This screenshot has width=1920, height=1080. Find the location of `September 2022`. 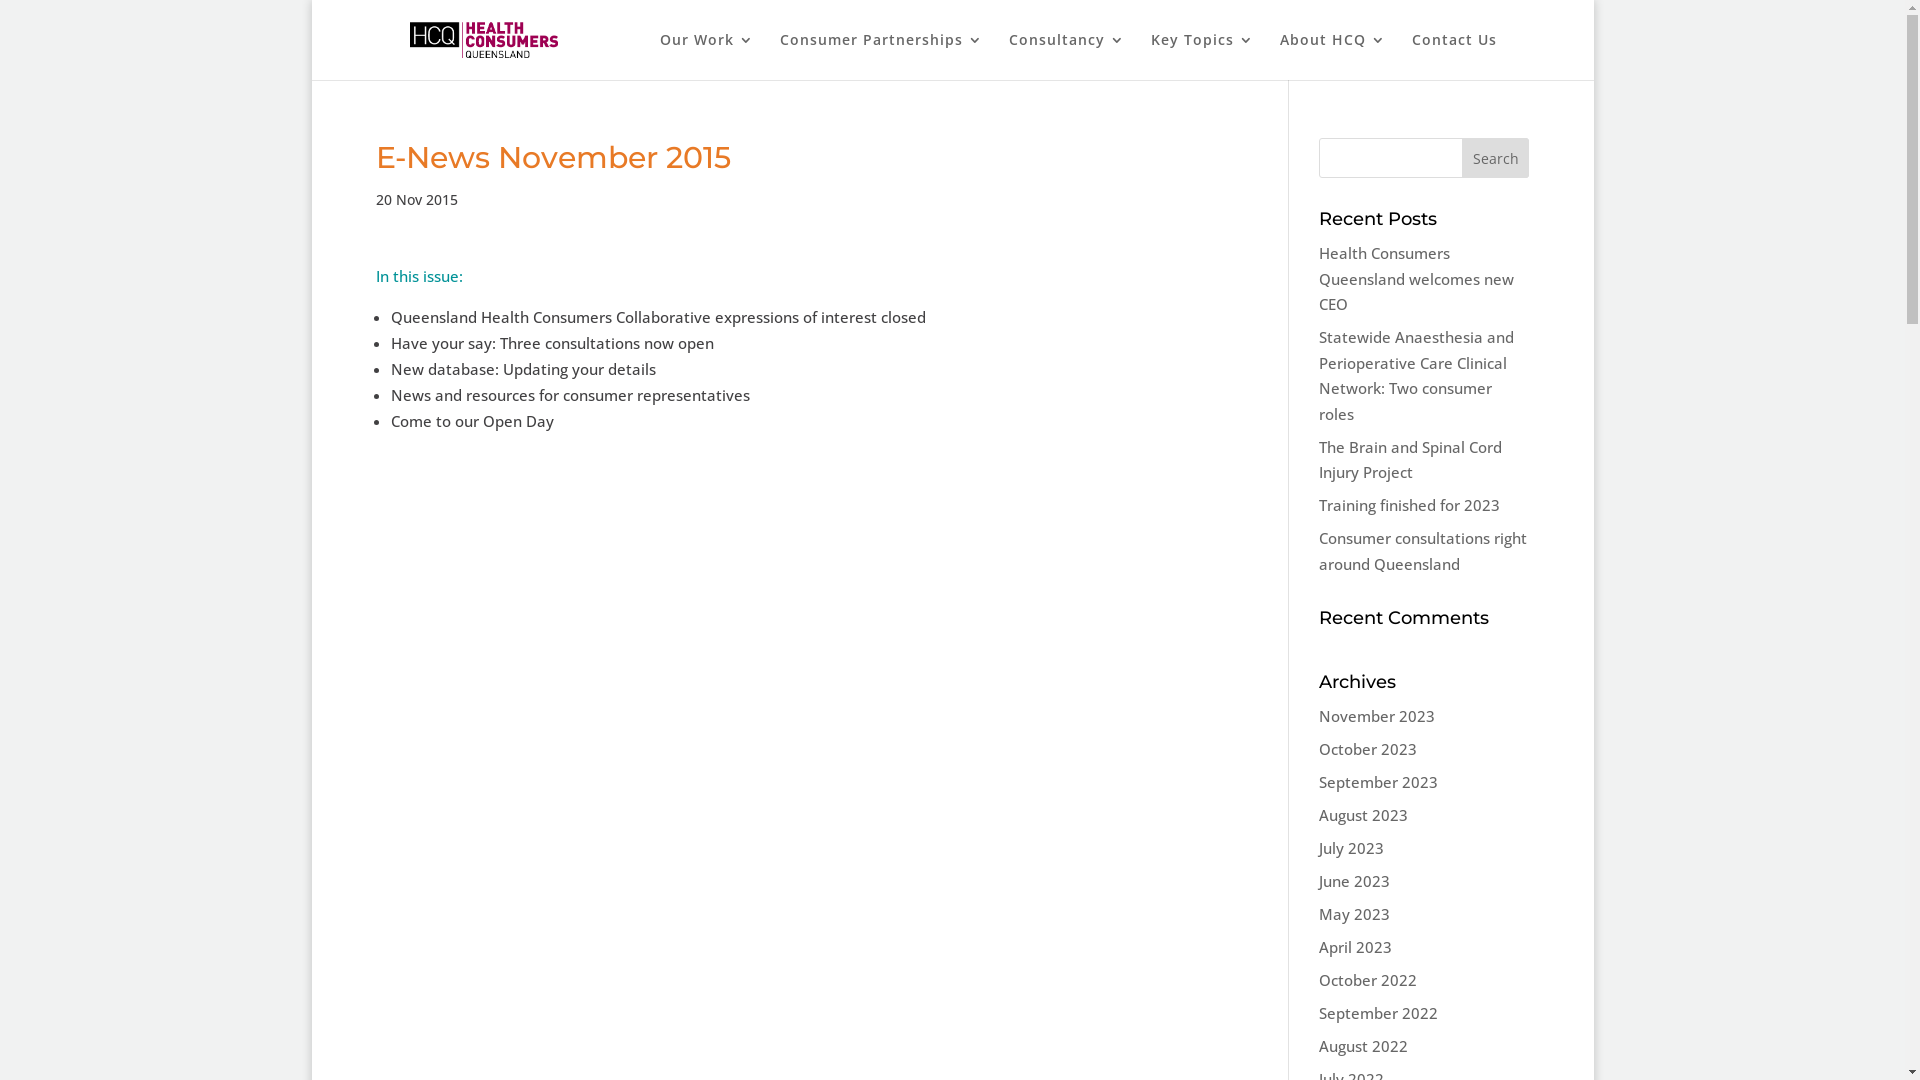

September 2022 is located at coordinates (1378, 1013).